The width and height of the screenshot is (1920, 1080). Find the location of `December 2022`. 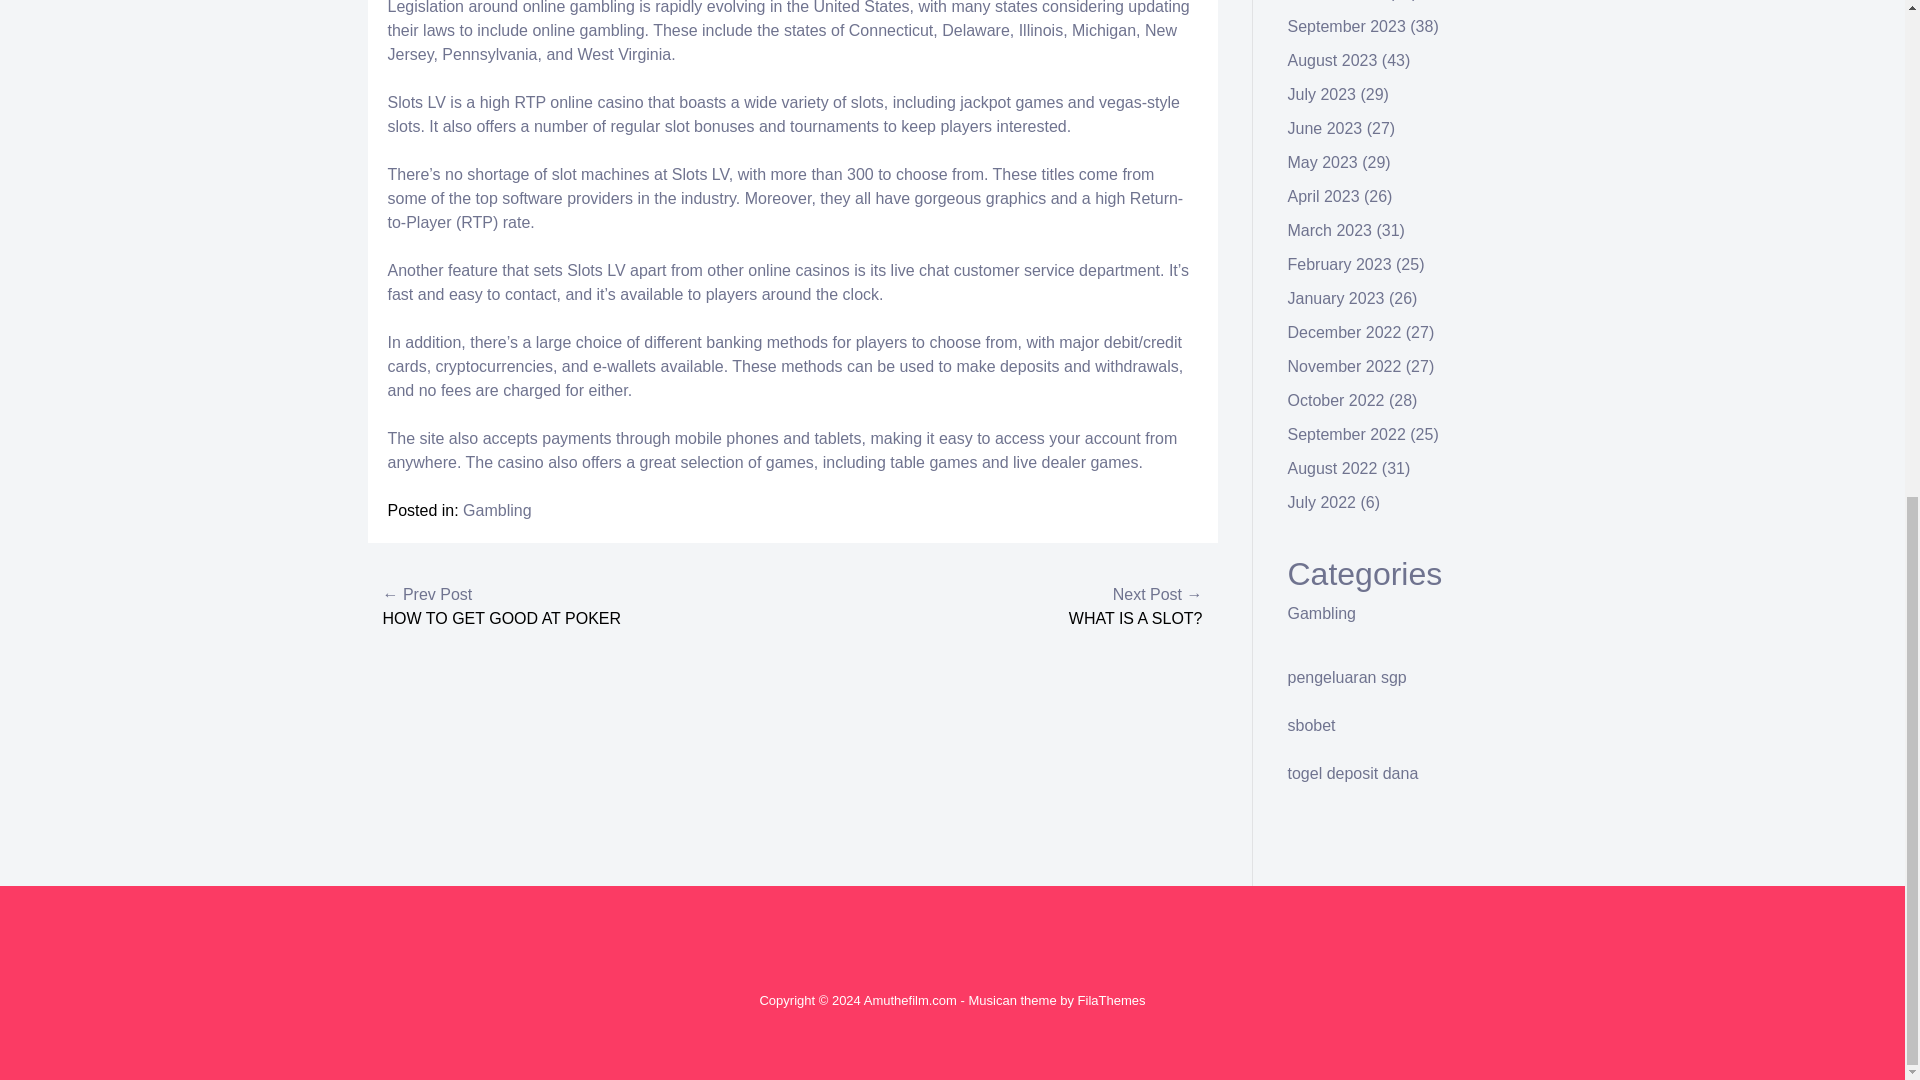

December 2022 is located at coordinates (1344, 332).